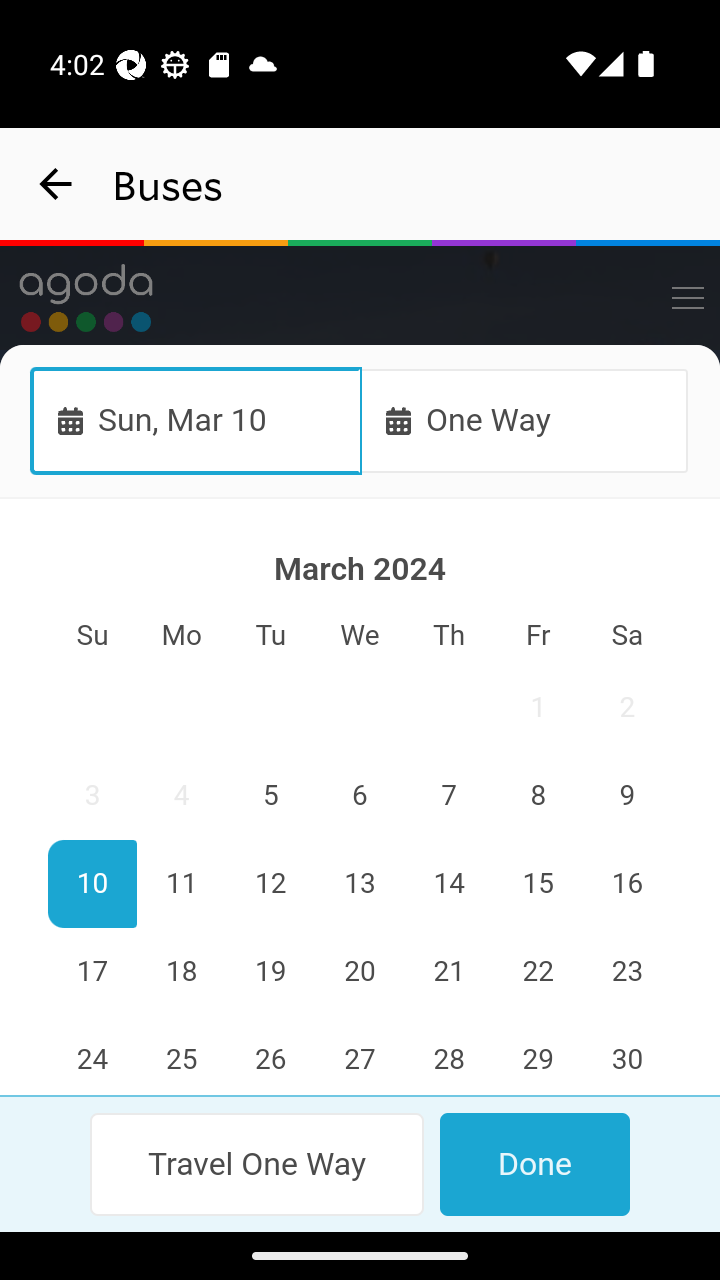 This screenshot has height=1280, width=720. I want to click on 1, so click(537, 708).